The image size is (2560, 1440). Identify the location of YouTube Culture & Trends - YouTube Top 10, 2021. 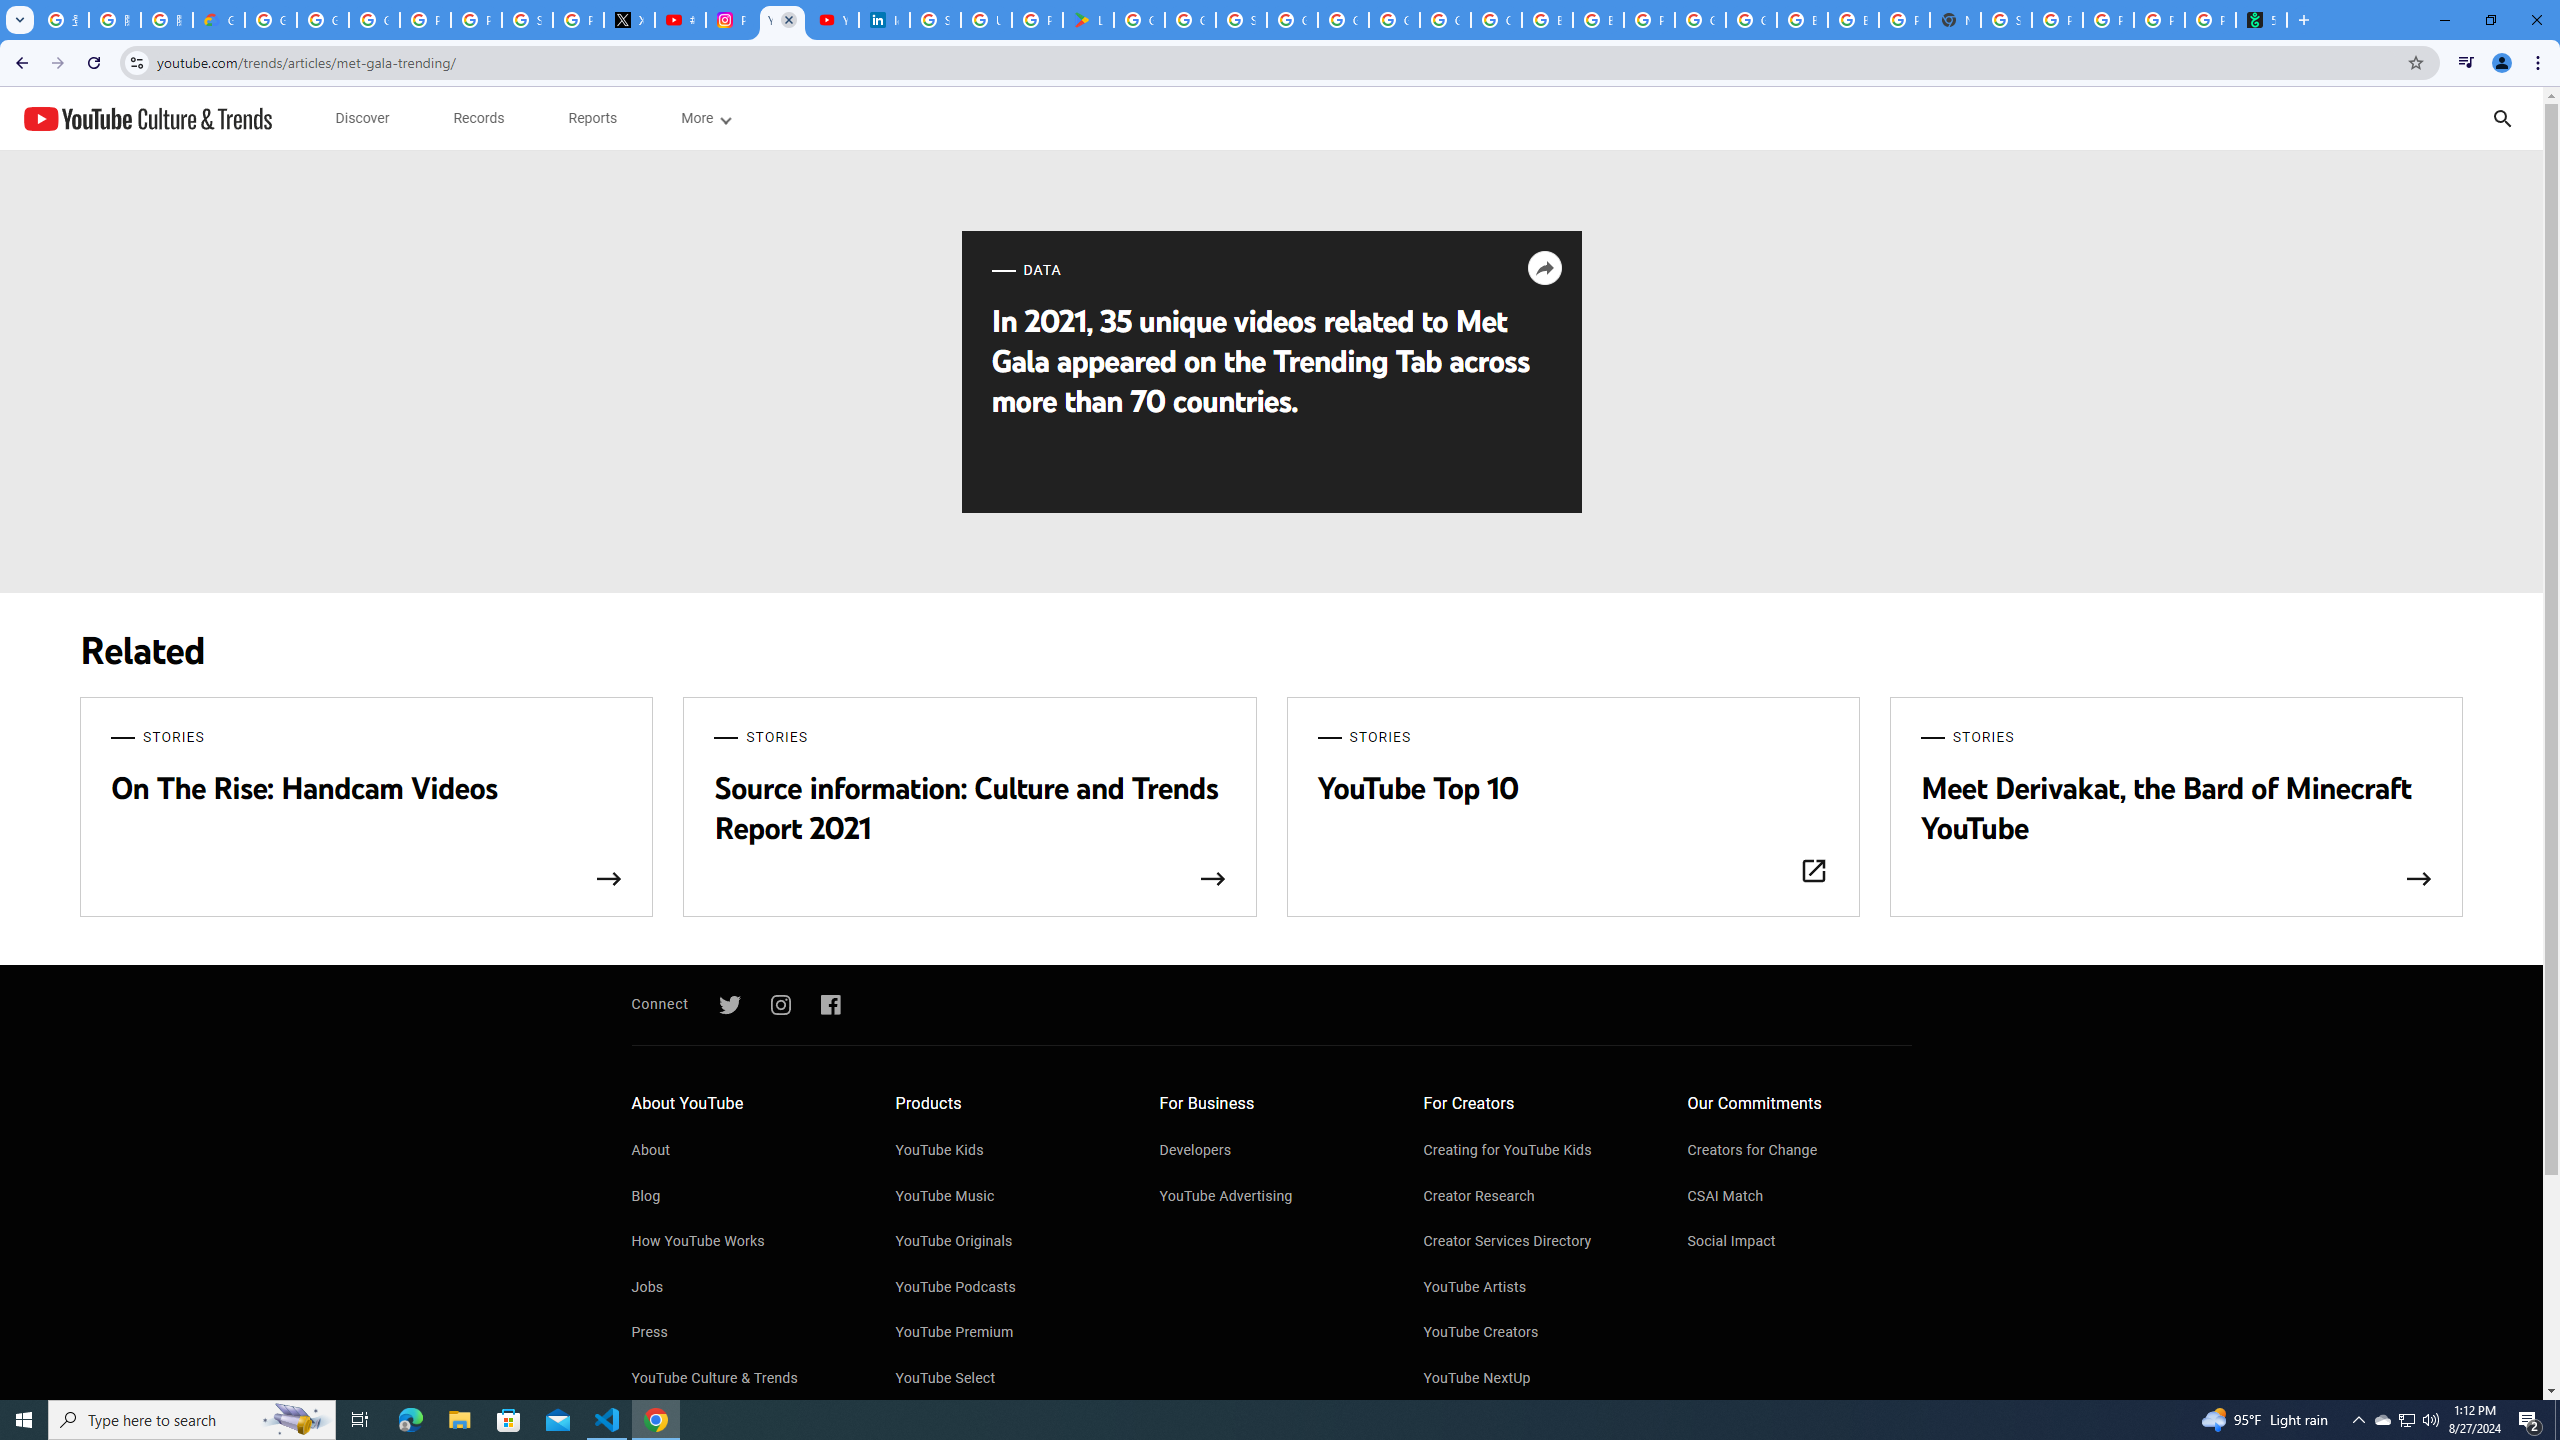
(832, 20).